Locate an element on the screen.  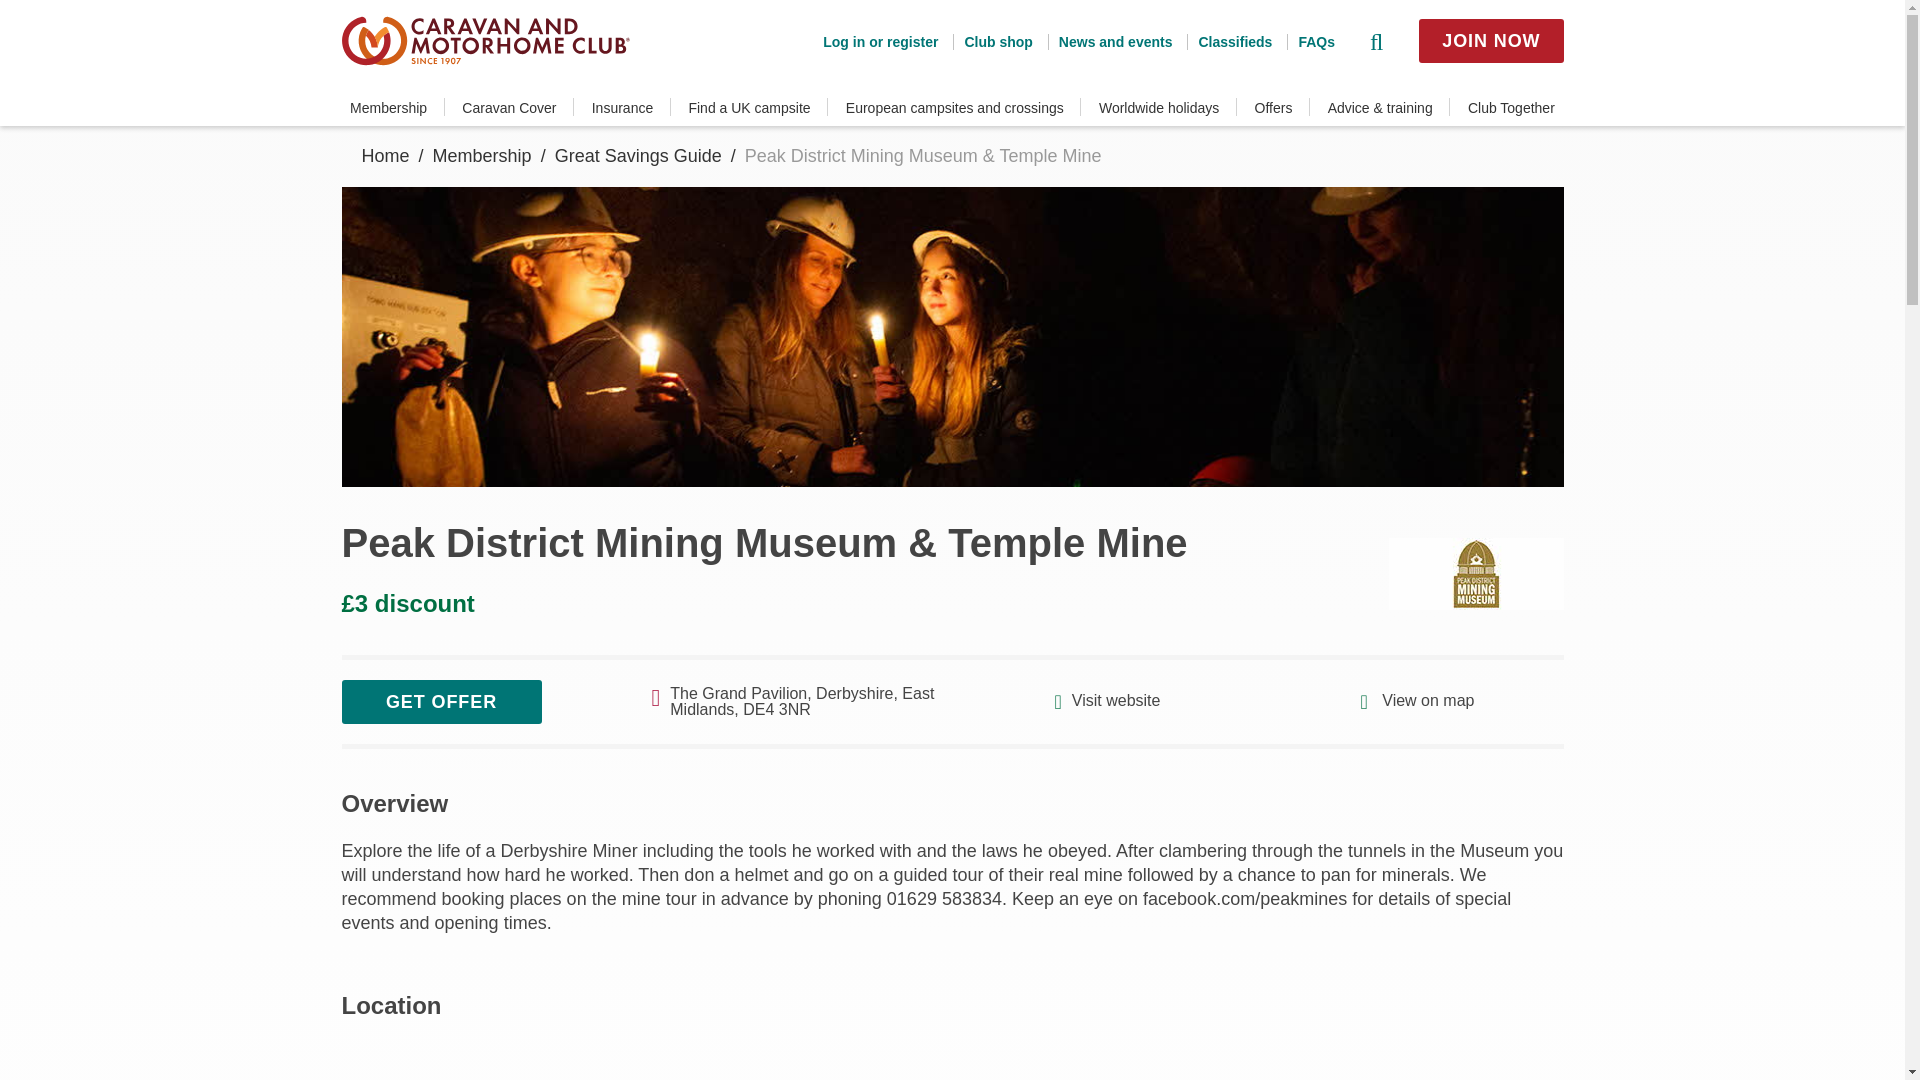
Log in or register is located at coordinates (880, 41).